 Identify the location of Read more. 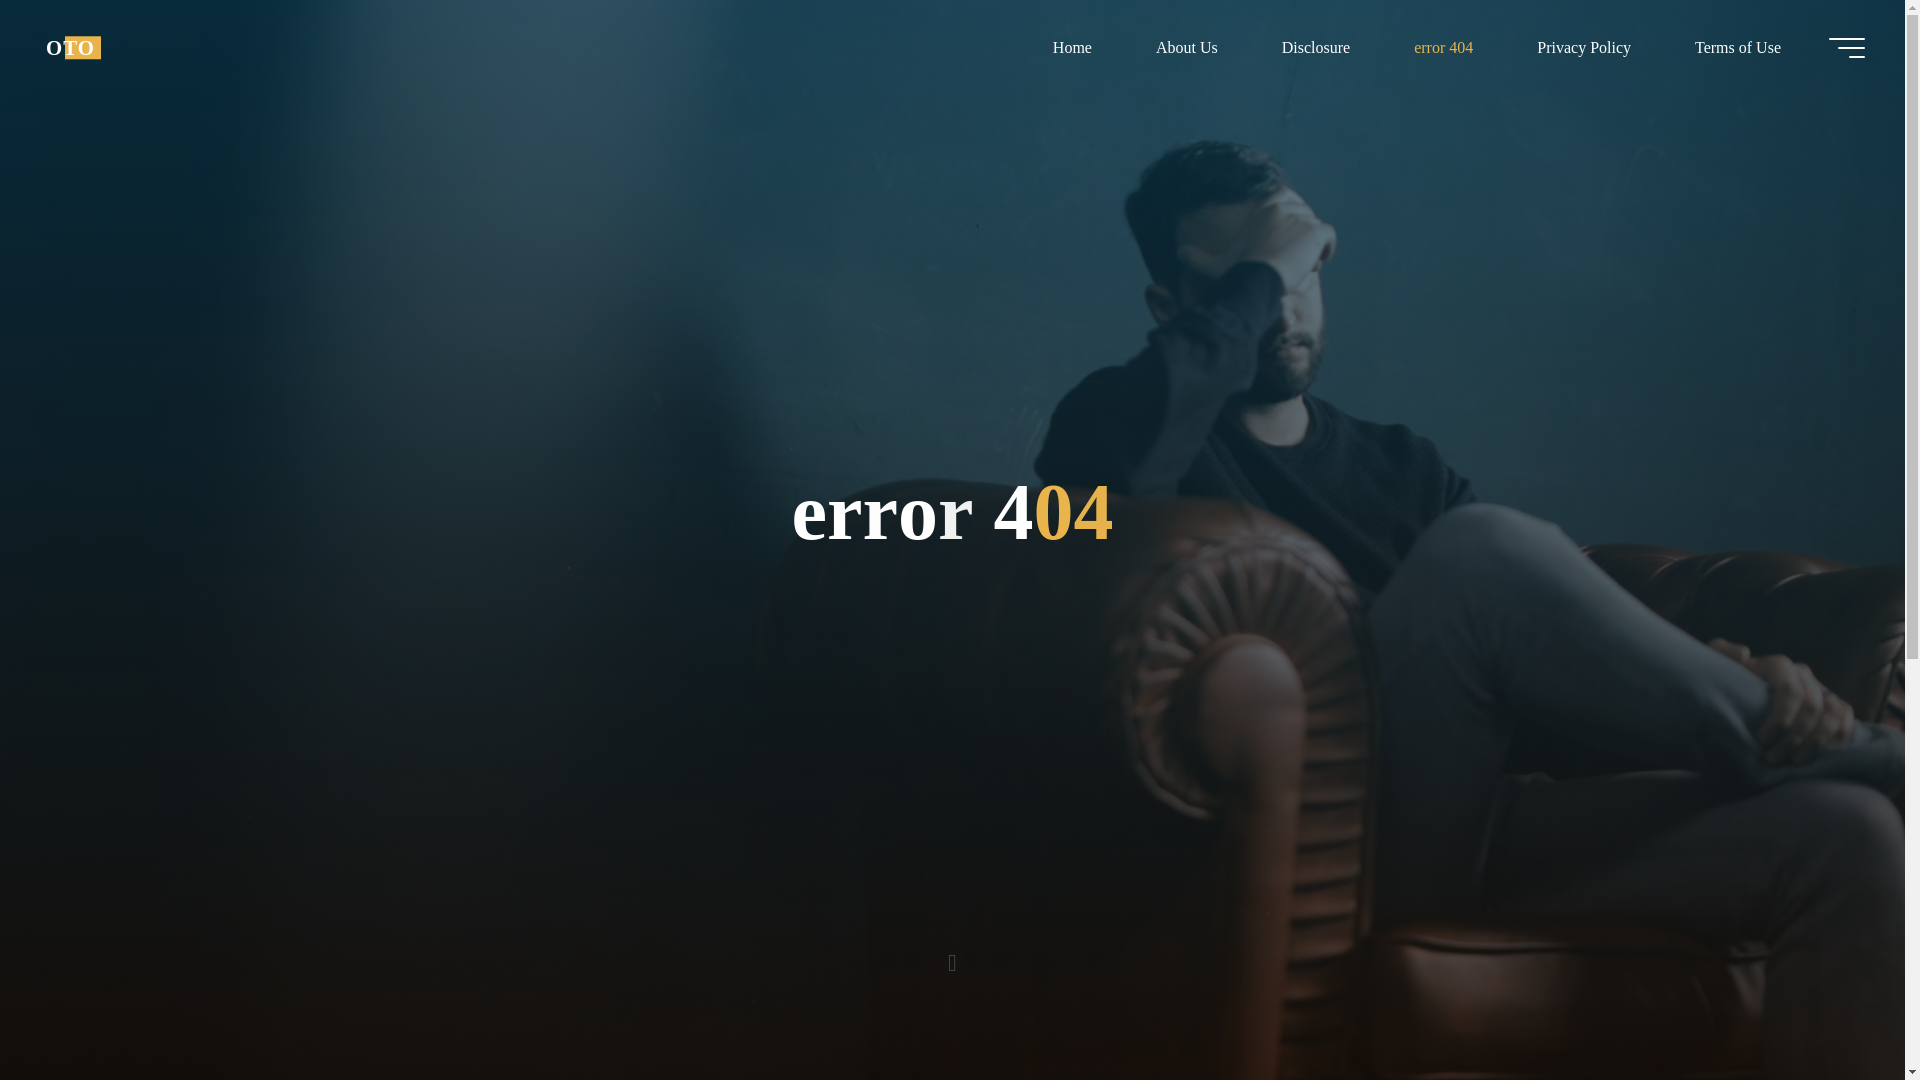
(952, 955).